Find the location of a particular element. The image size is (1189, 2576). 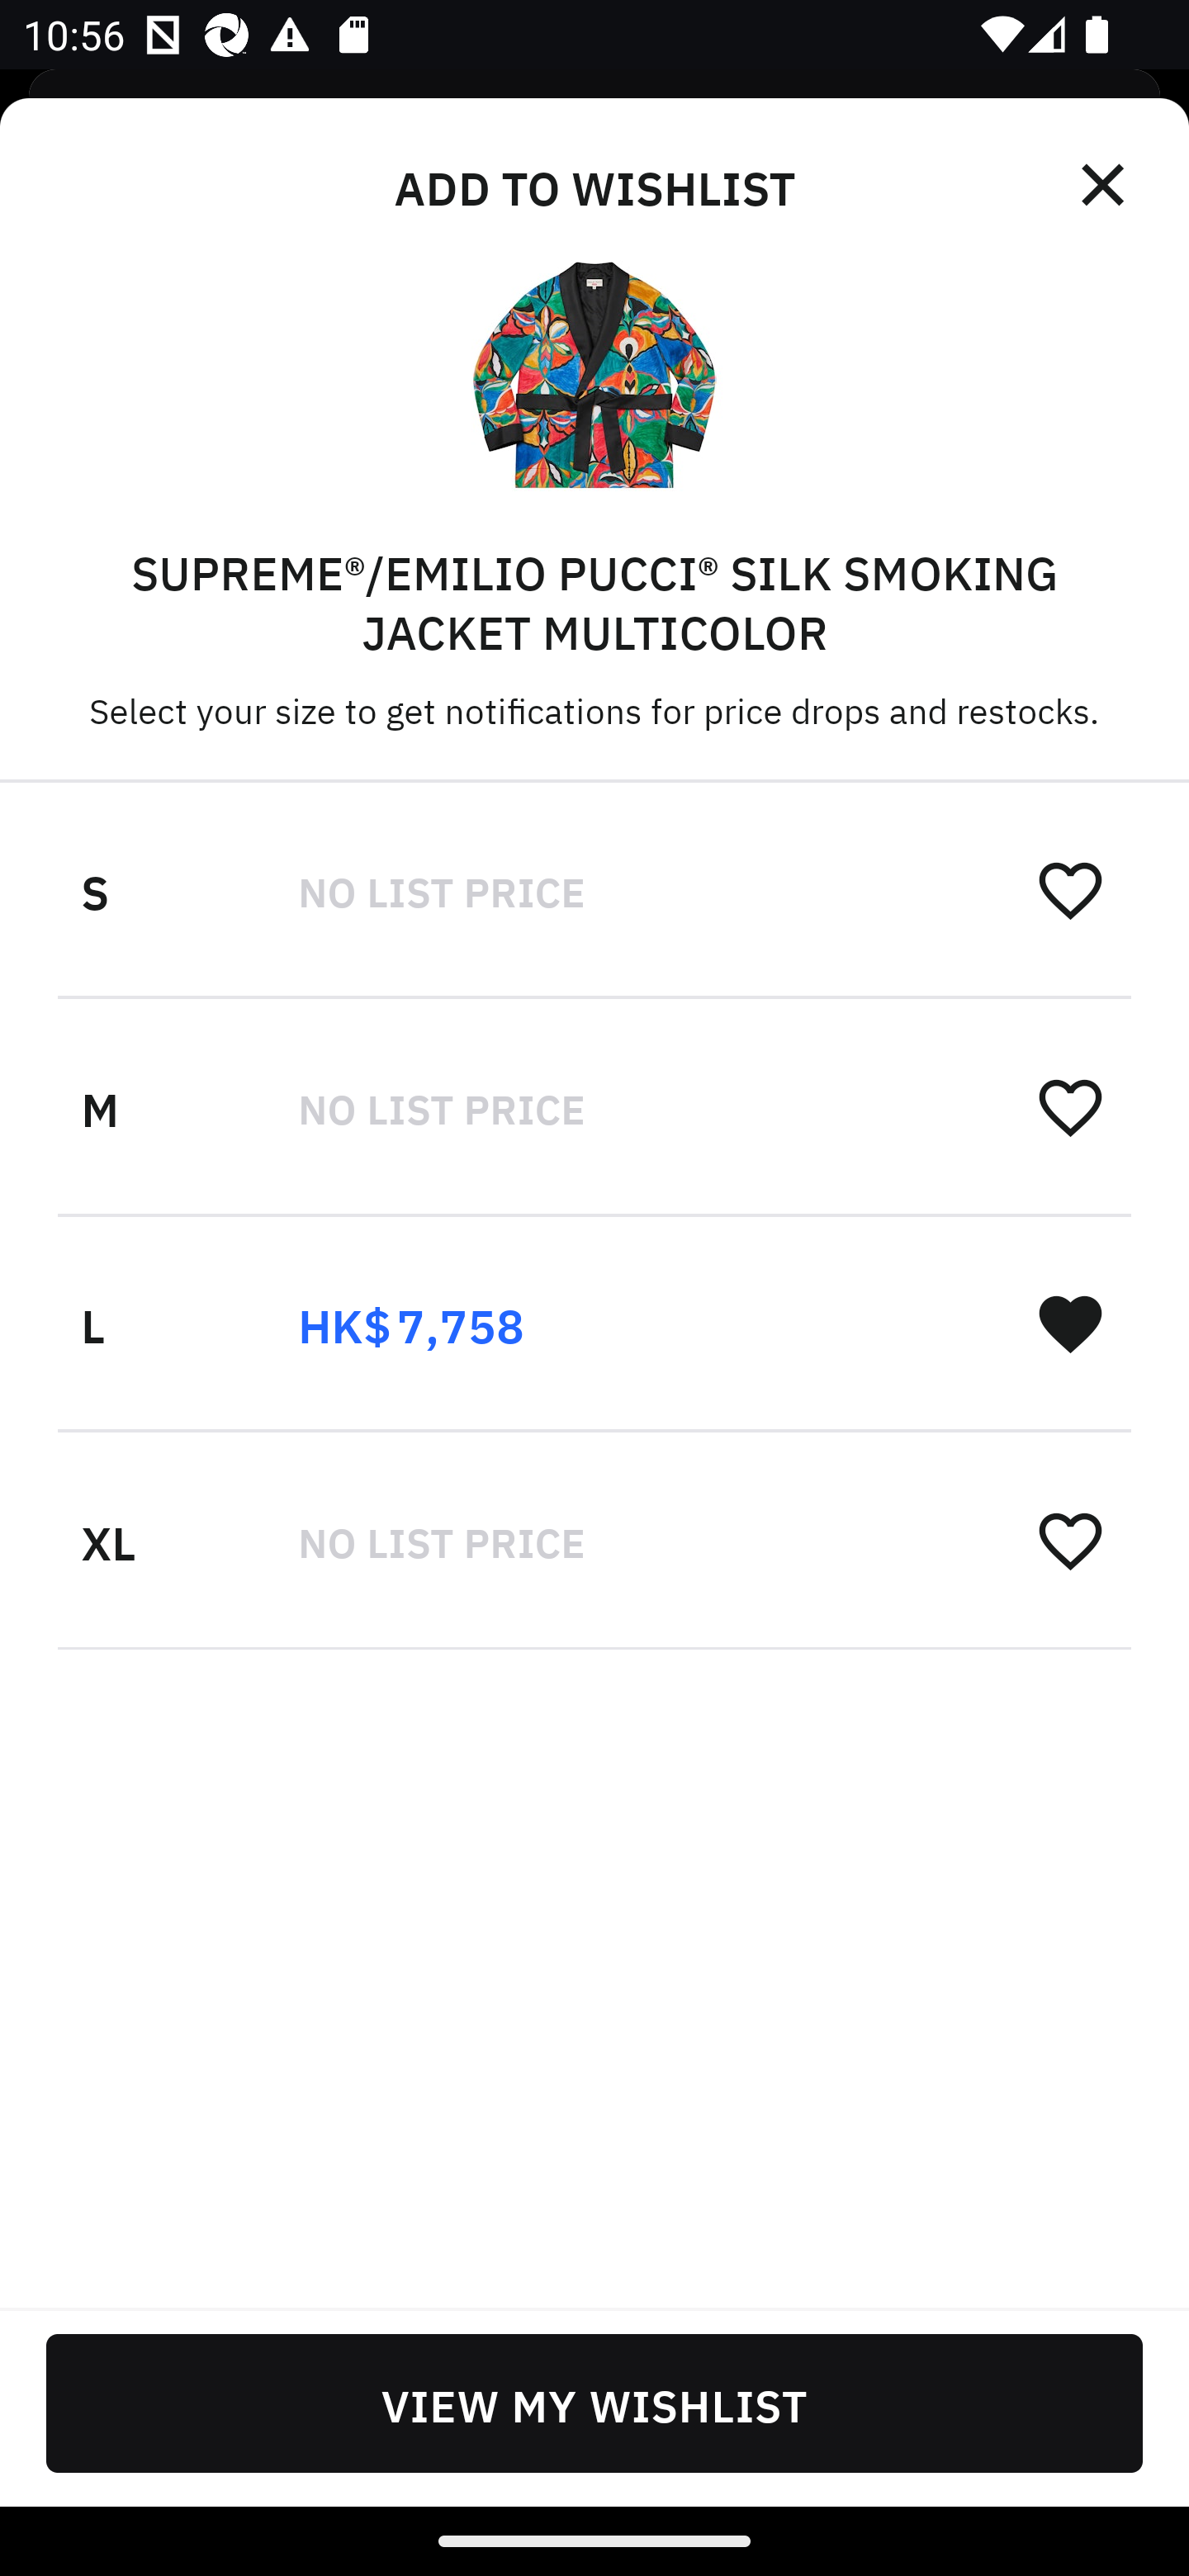

󰋕 is located at coordinates (1070, 1106).